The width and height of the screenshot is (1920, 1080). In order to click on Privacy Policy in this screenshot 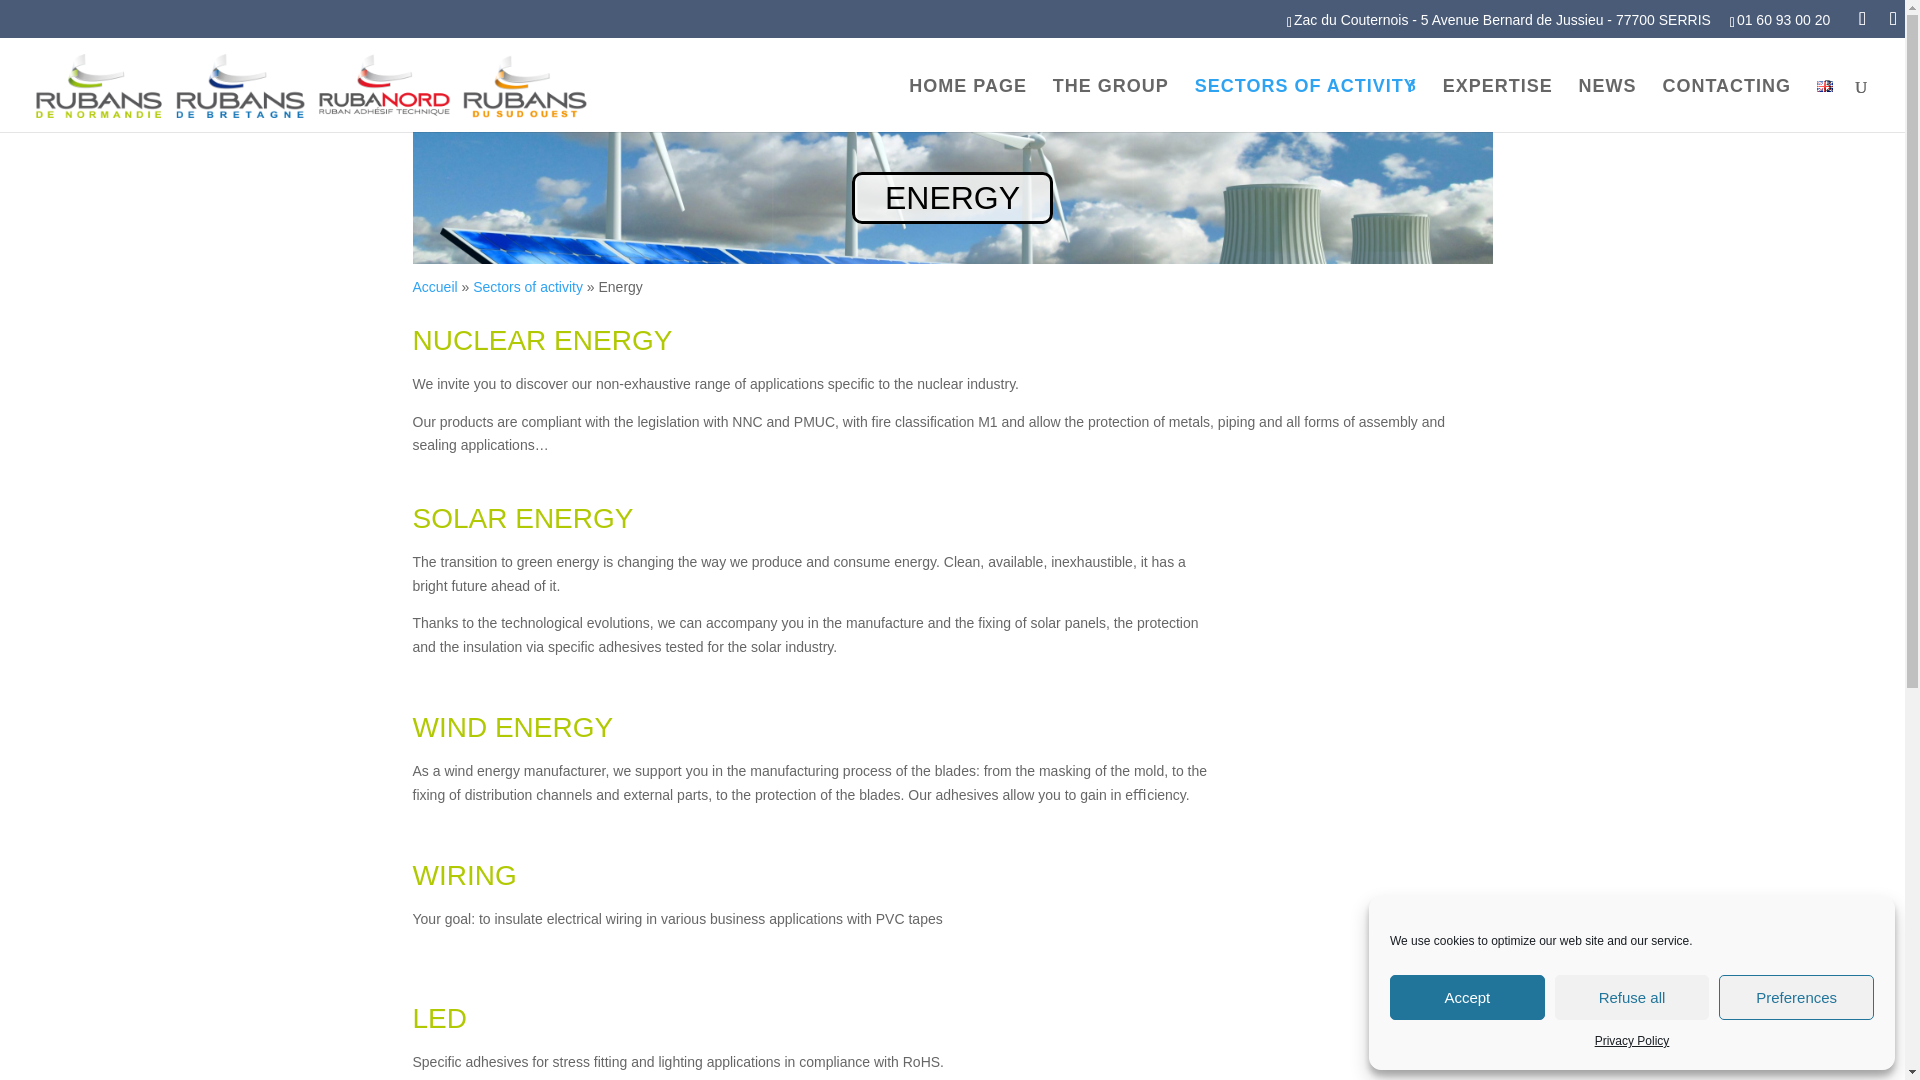, I will do `click(1632, 1042)`.